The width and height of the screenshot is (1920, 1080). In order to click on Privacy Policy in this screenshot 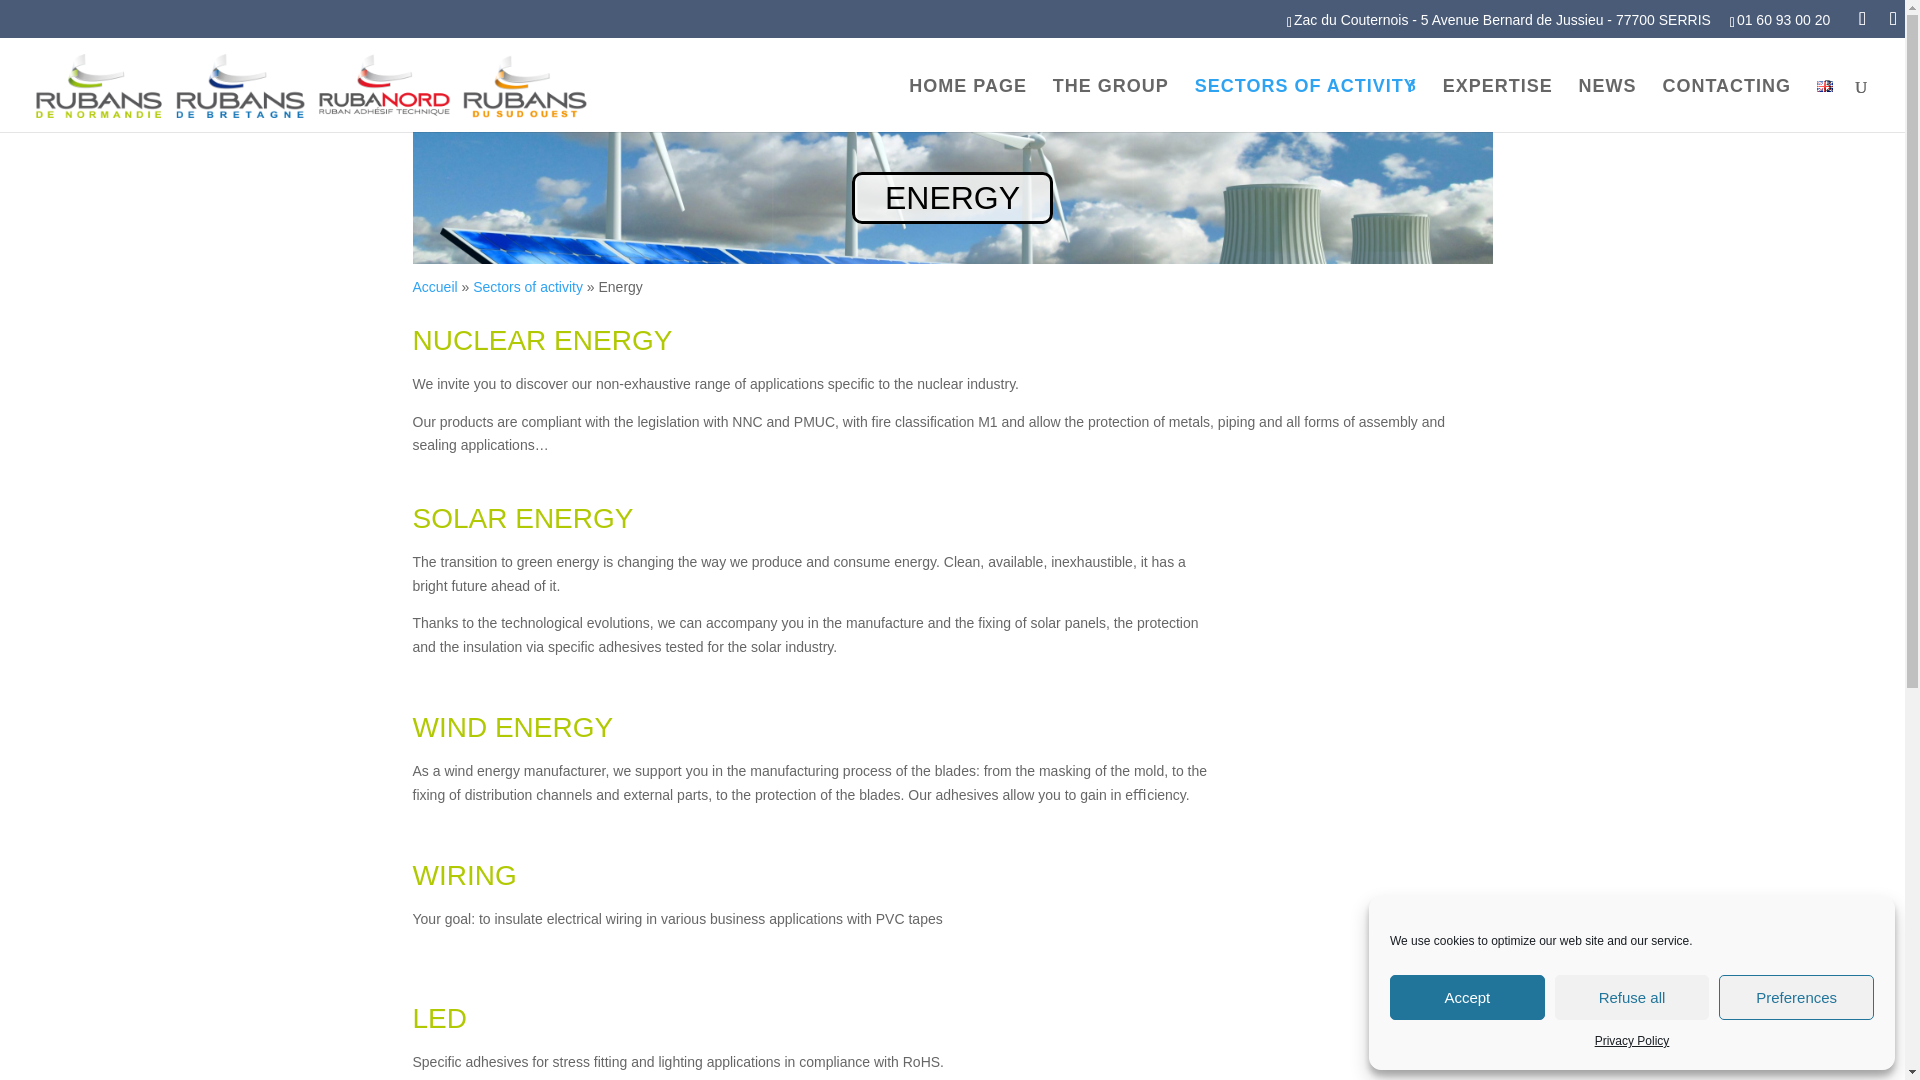, I will do `click(1632, 1042)`.